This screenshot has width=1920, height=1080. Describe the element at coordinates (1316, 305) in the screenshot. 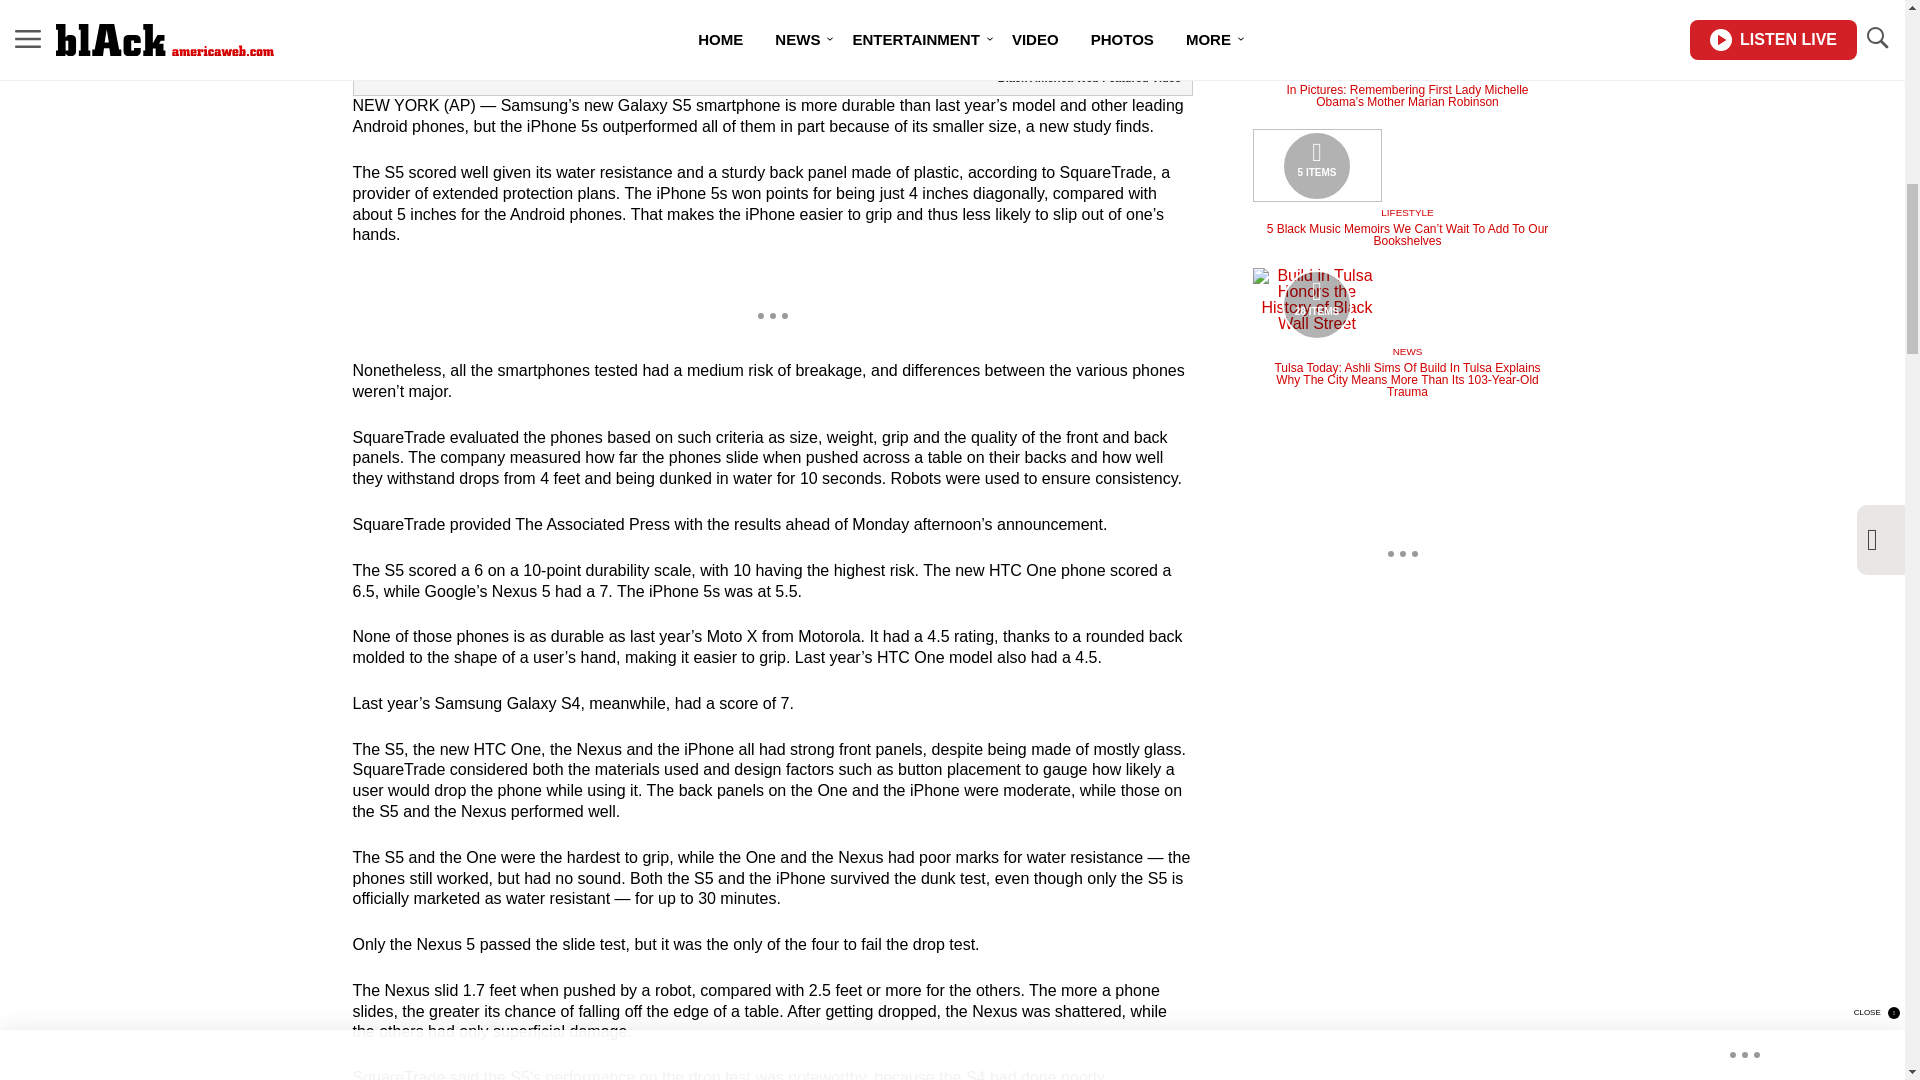

I see `Media Playlist` at that location.